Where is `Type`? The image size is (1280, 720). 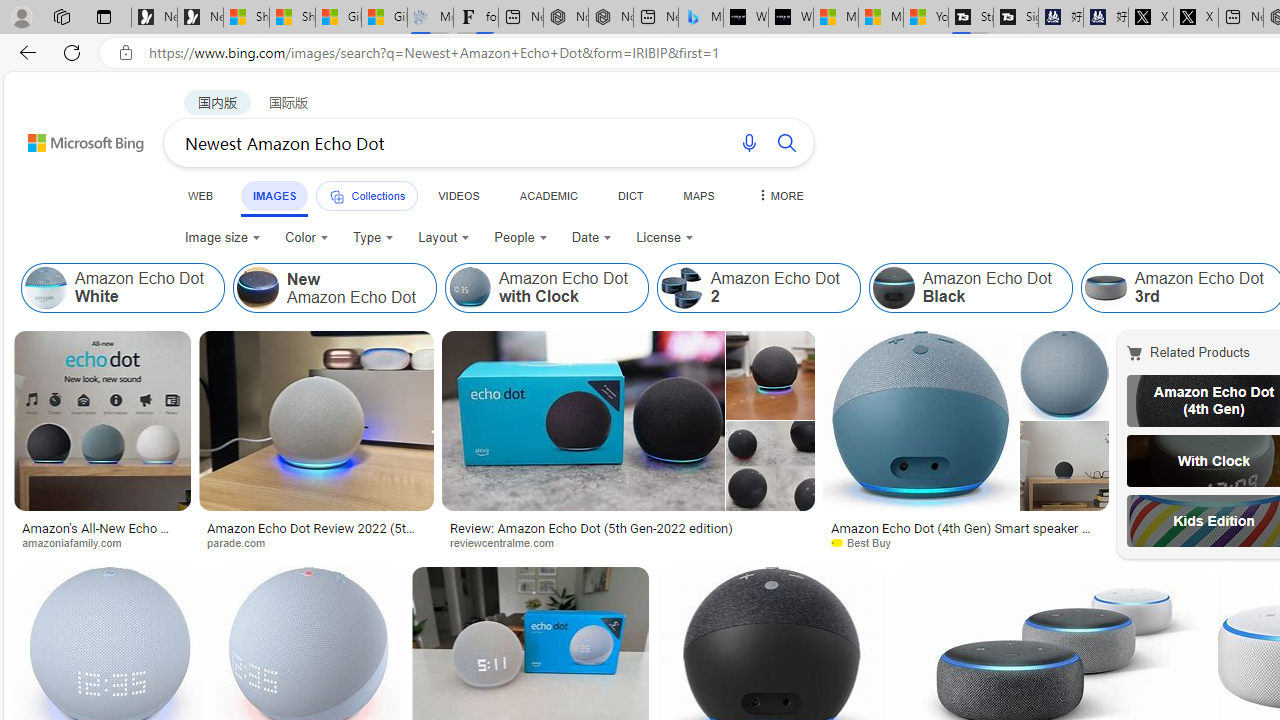 Type is located at coordinates (372, 238).